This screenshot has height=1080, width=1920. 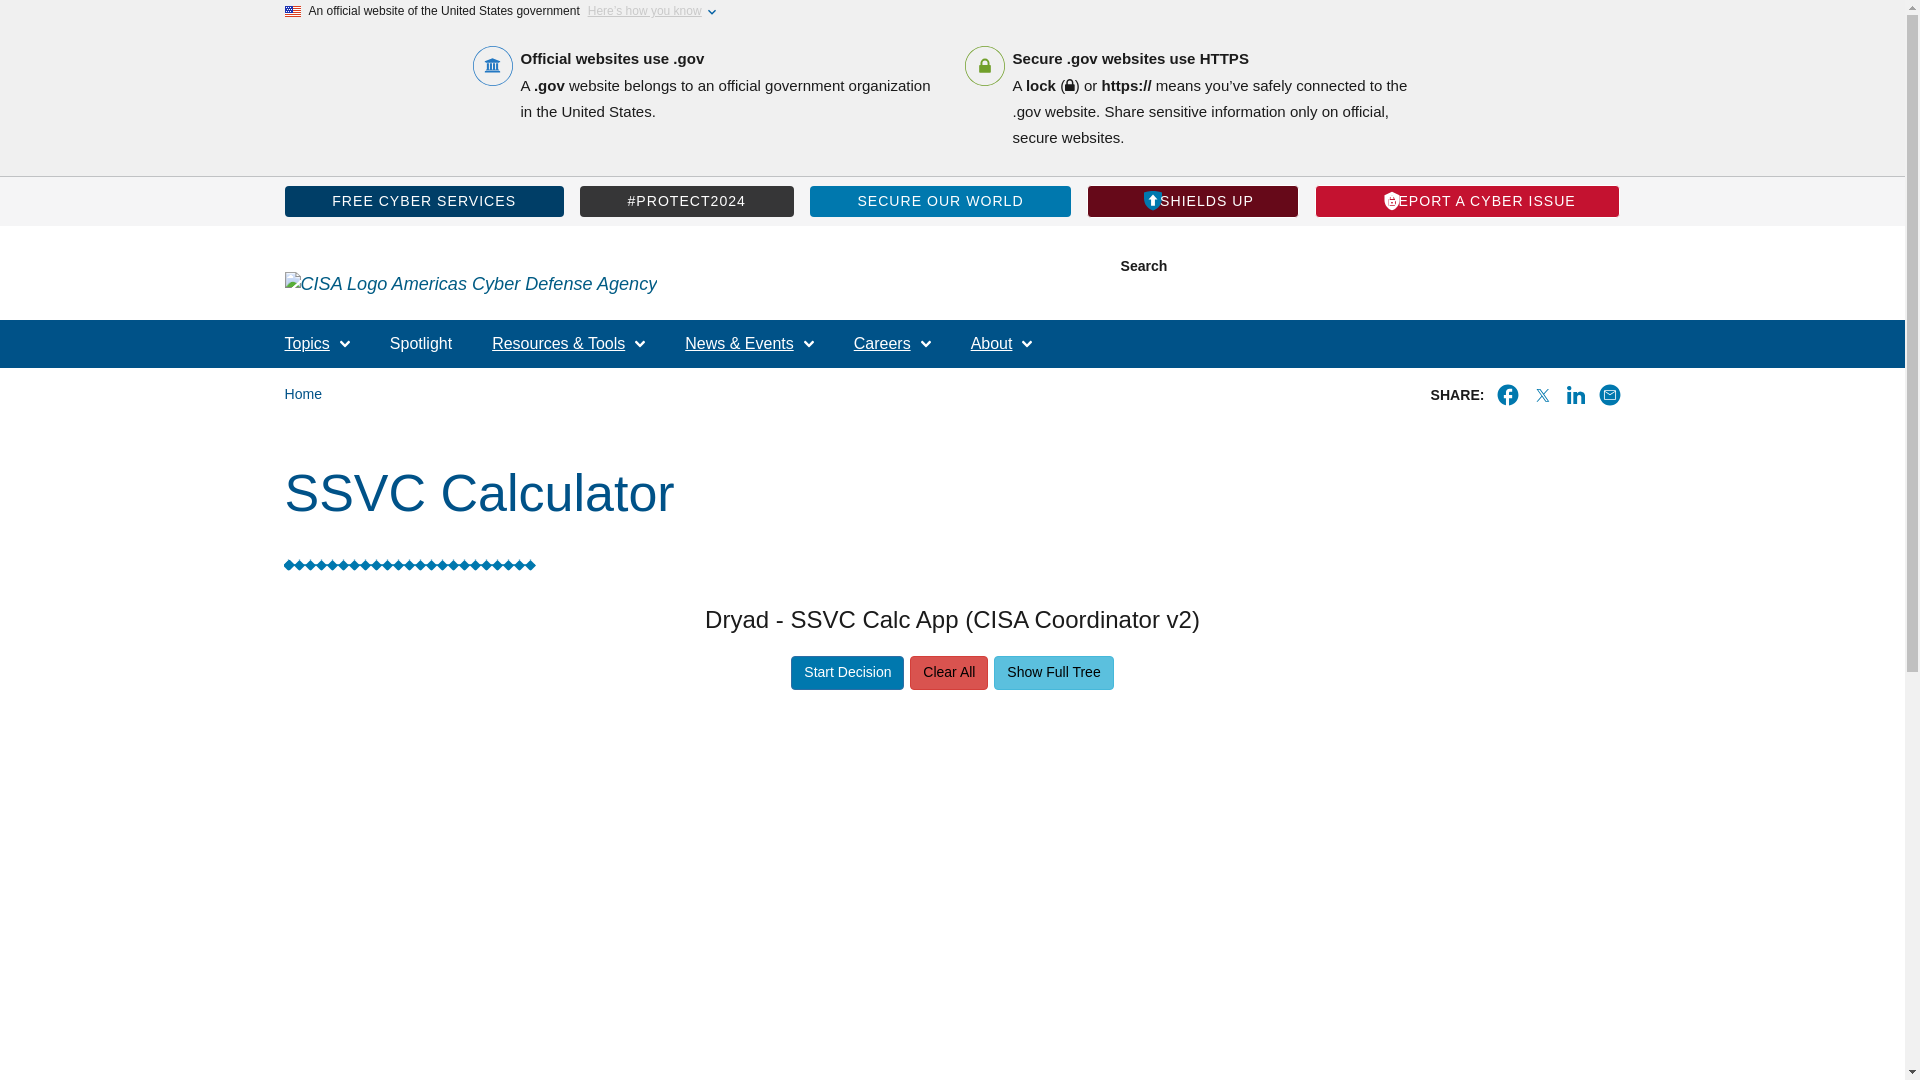 What do you see at coordinates (1540, 395) in the screenshot?
I see `Share to X` at bounding box center [1540, 395].